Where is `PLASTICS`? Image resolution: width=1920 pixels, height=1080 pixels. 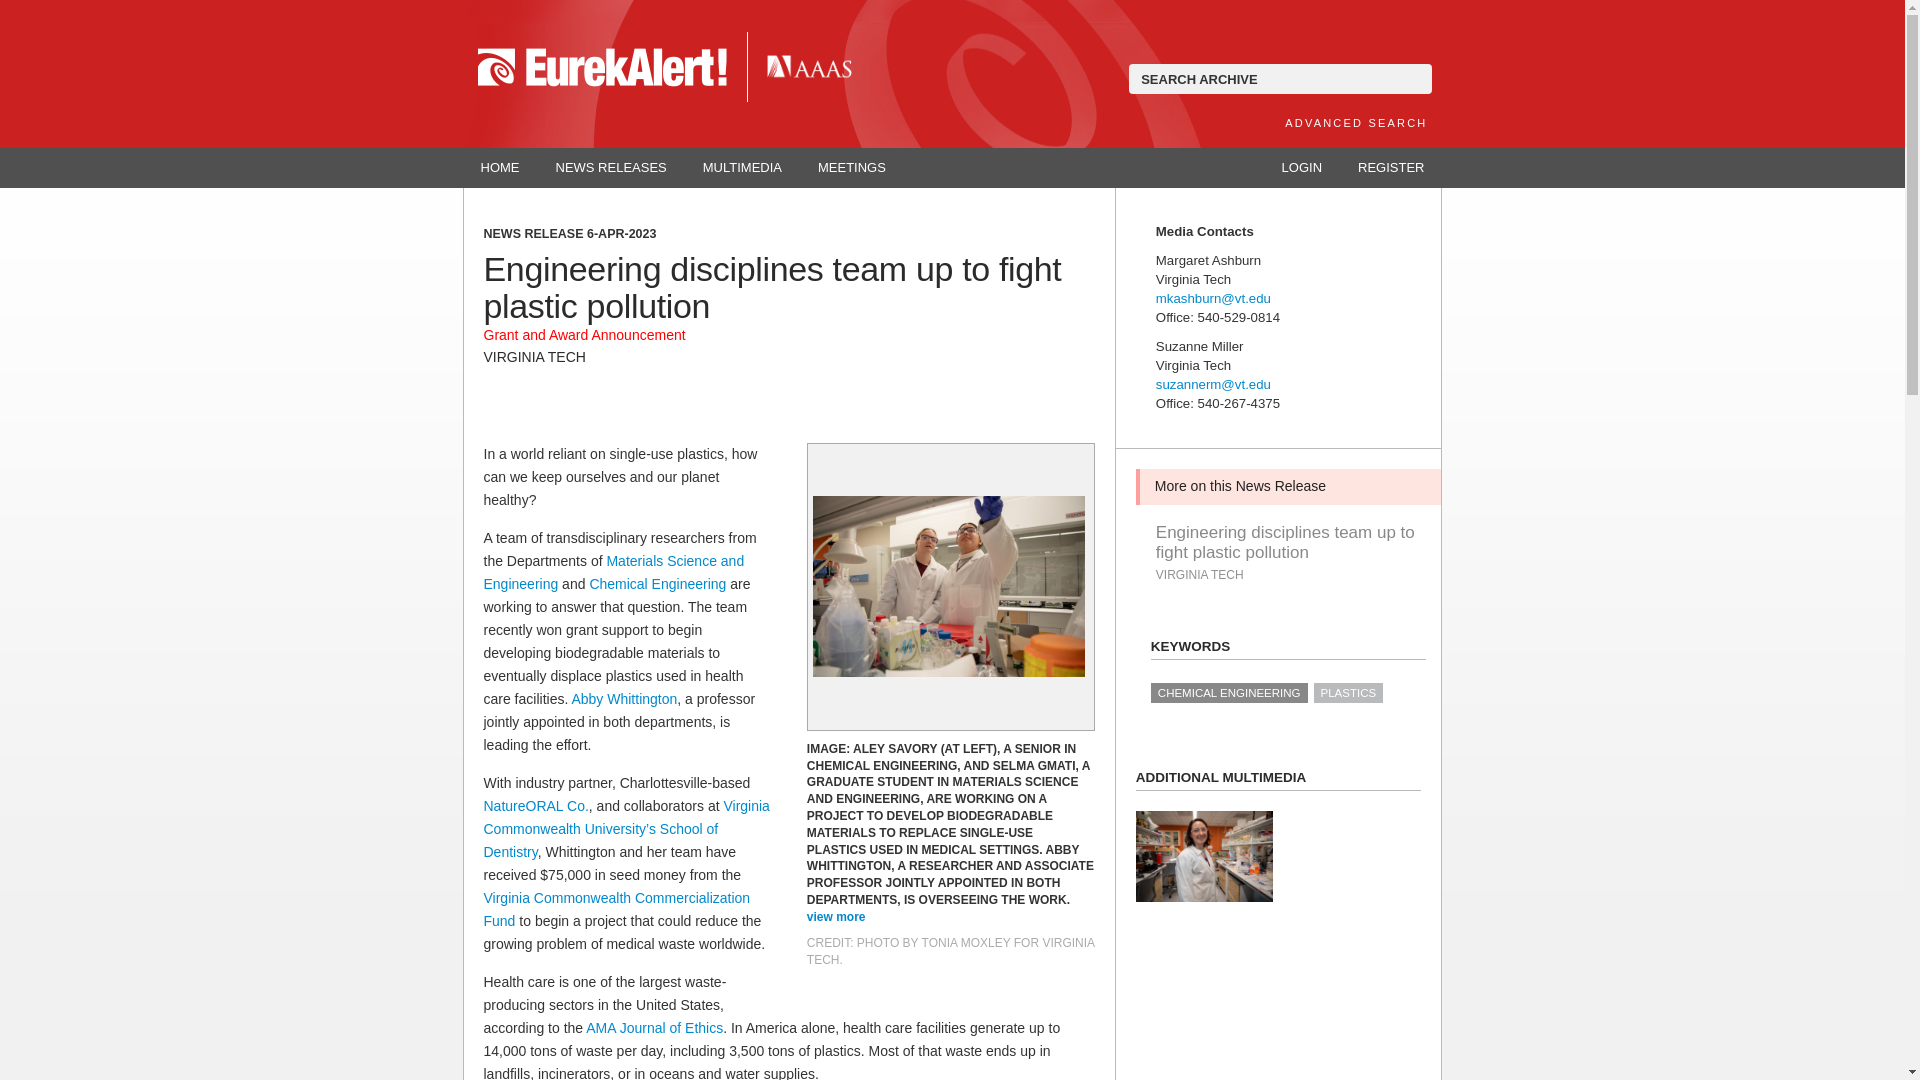 PLASTICS is located at coordinates (1348, 692).